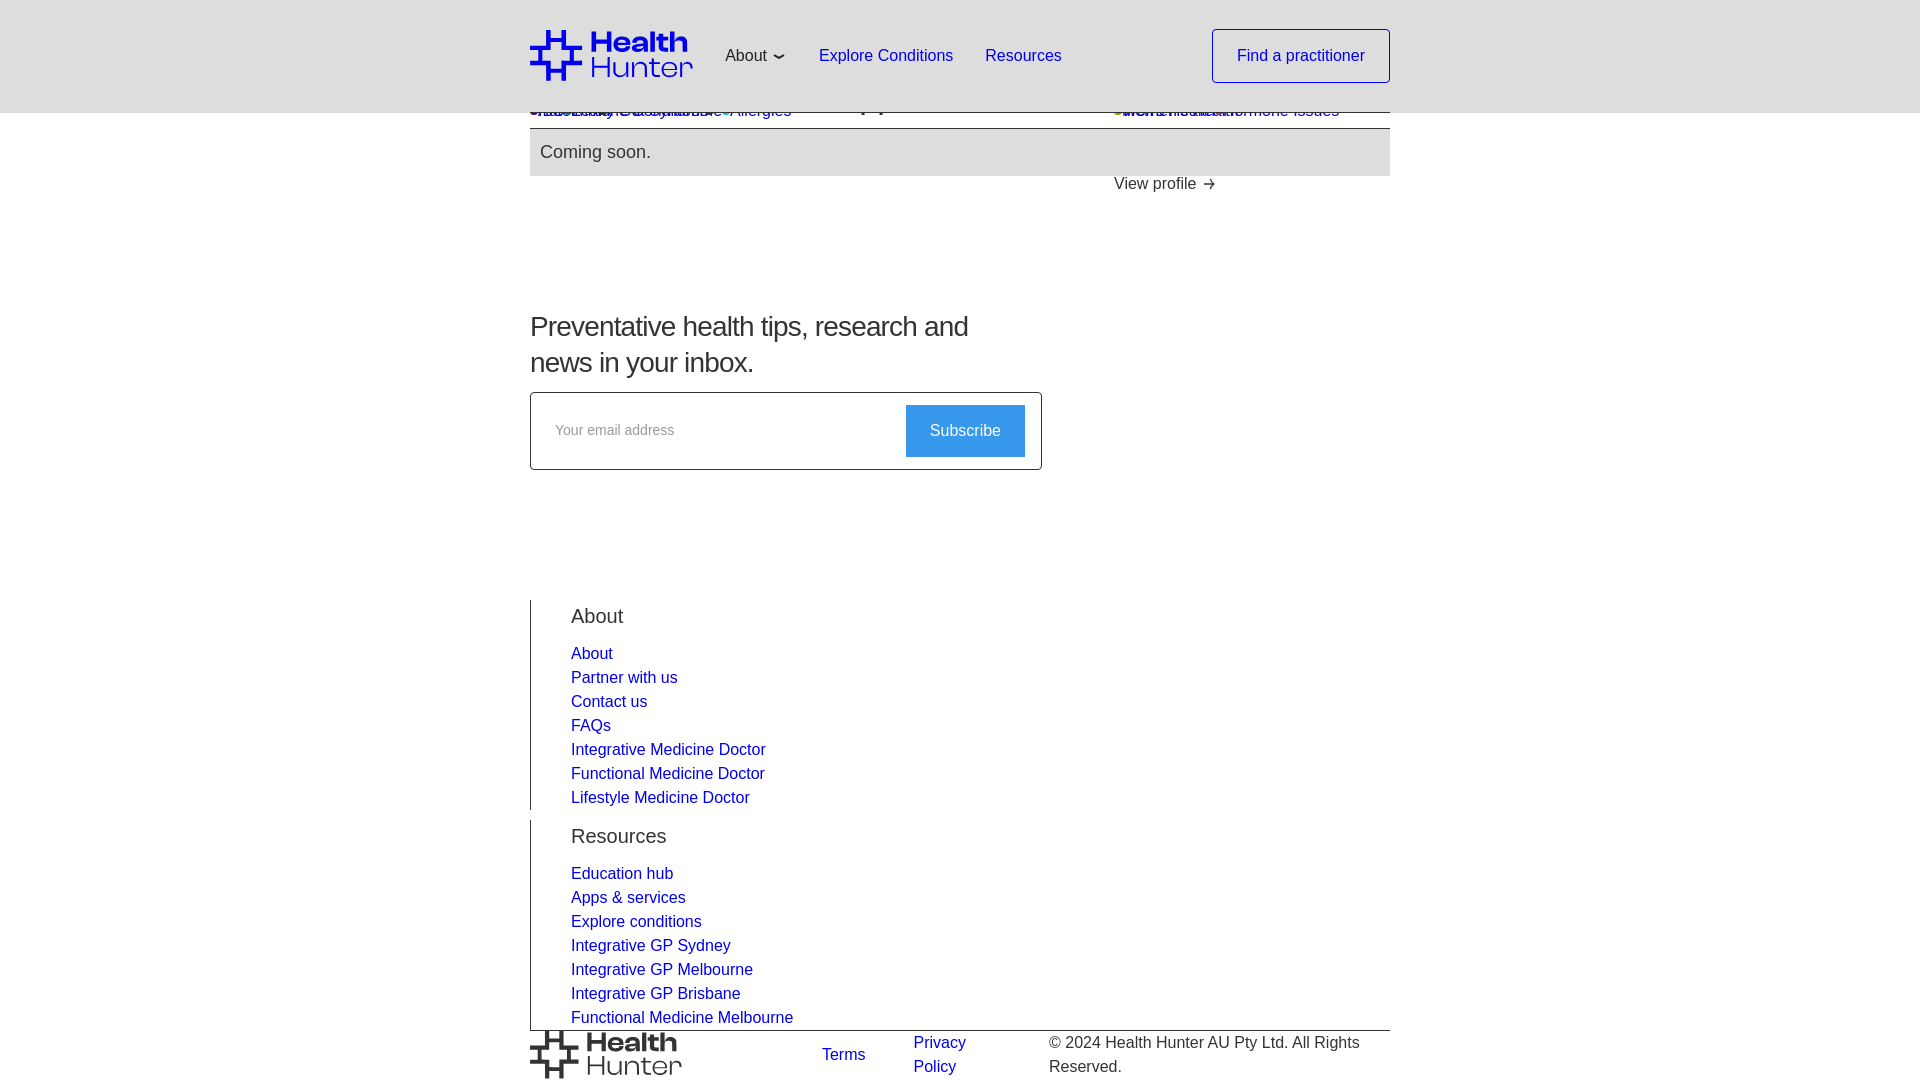 The width and height of the screenshot is (1920, 1080). Describe the element at coordinates (1280, 85) in the screenshot. I see `Gut Health` at that location.